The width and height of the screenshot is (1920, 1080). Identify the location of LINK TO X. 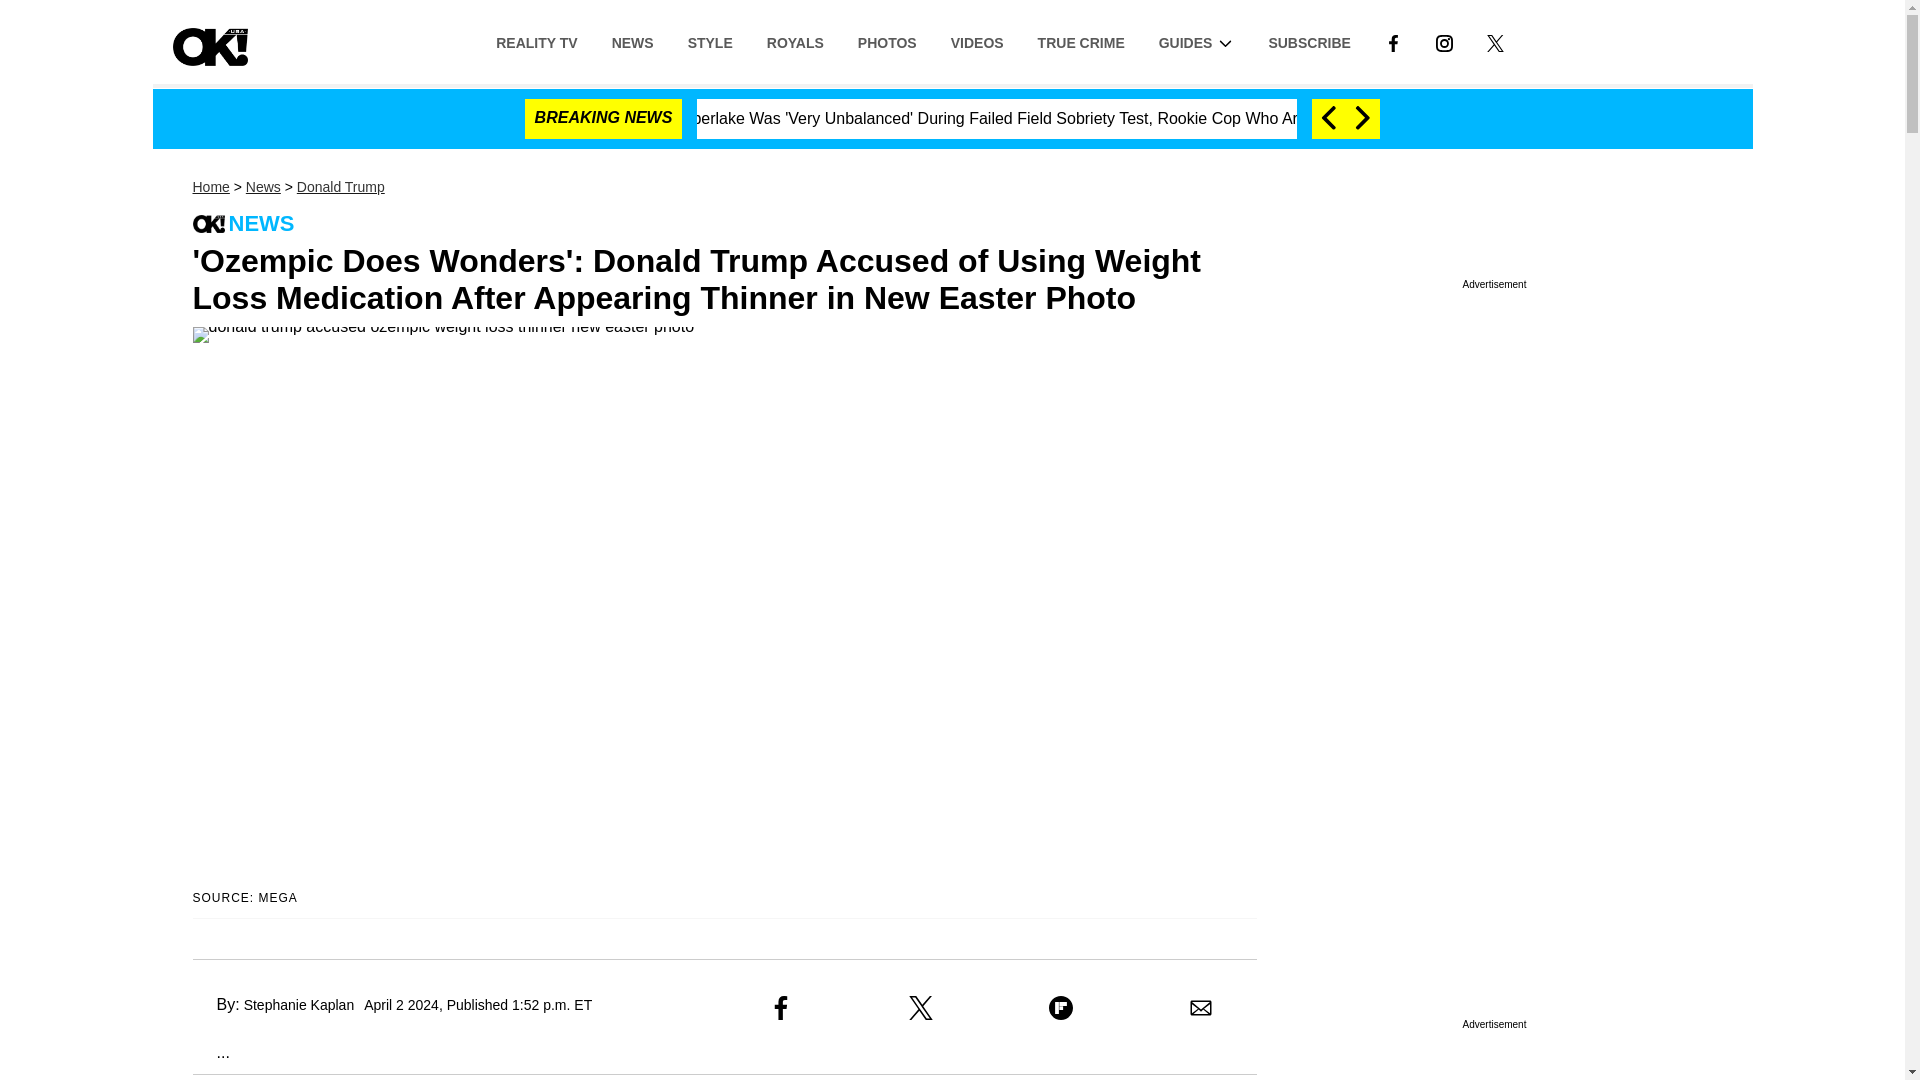
(1495, 41).